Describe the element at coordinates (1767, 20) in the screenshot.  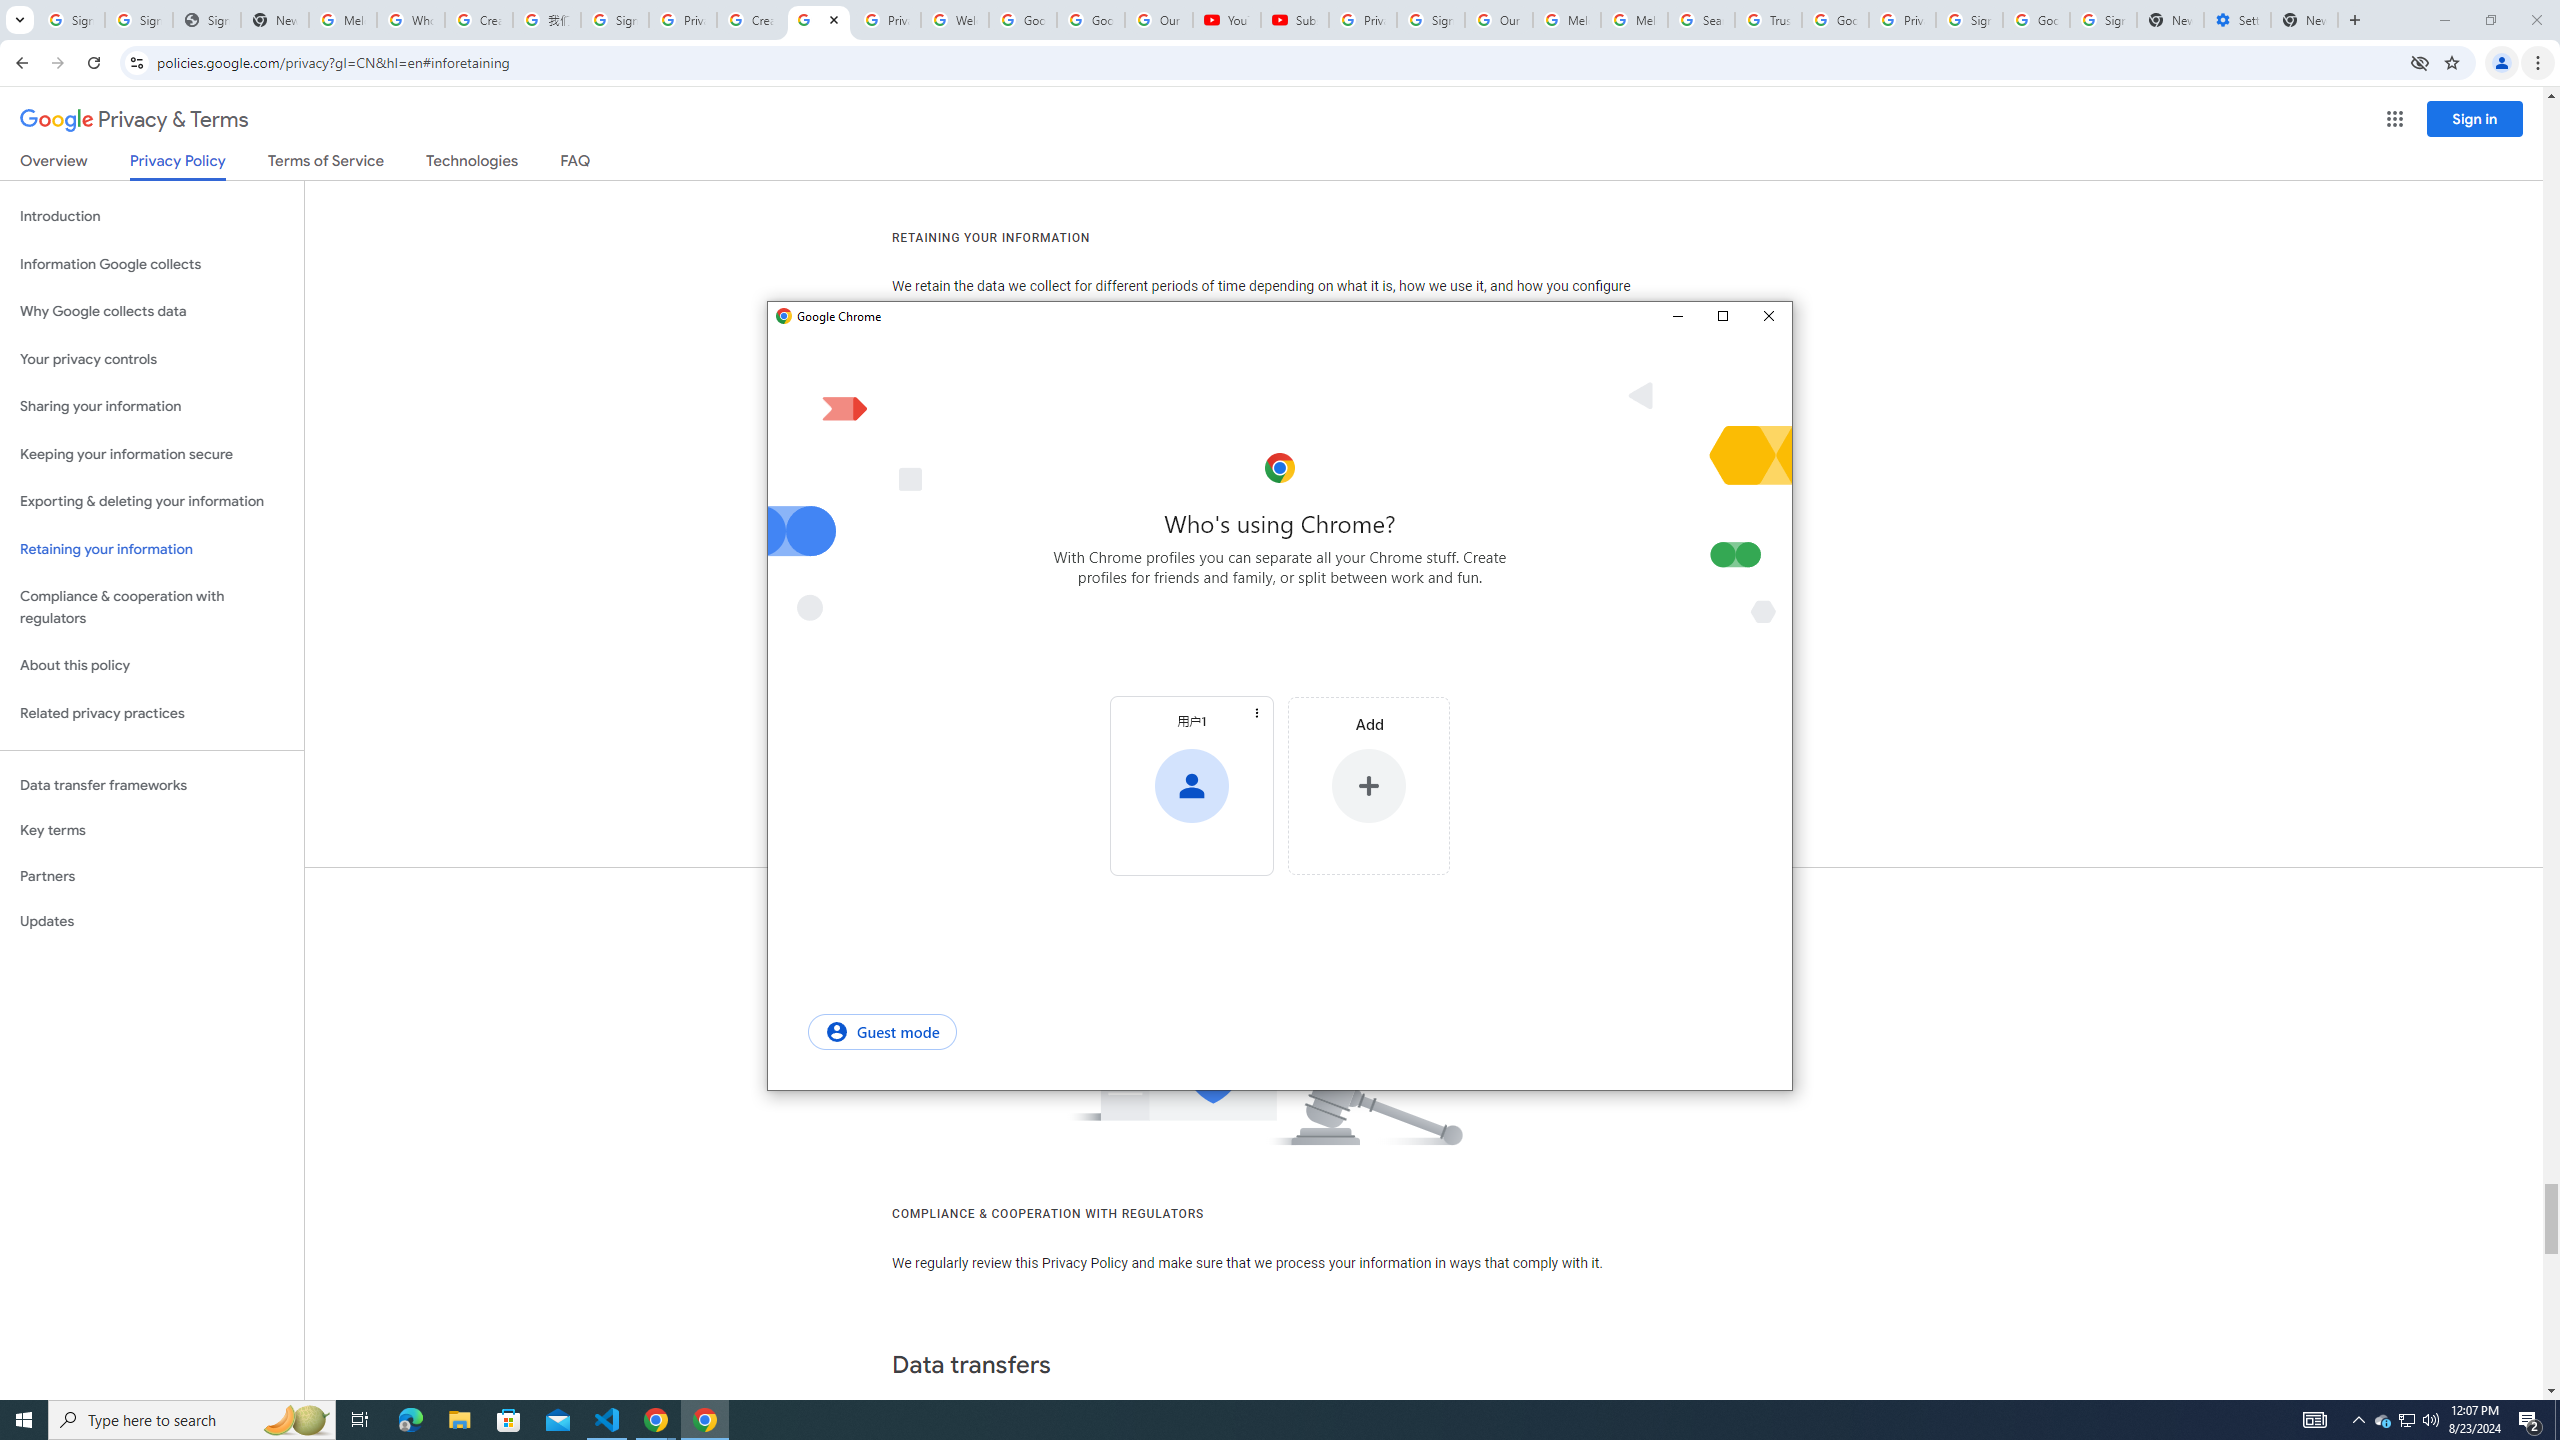
I see `Trusted Information and Content - Google Safety Center` at that location.